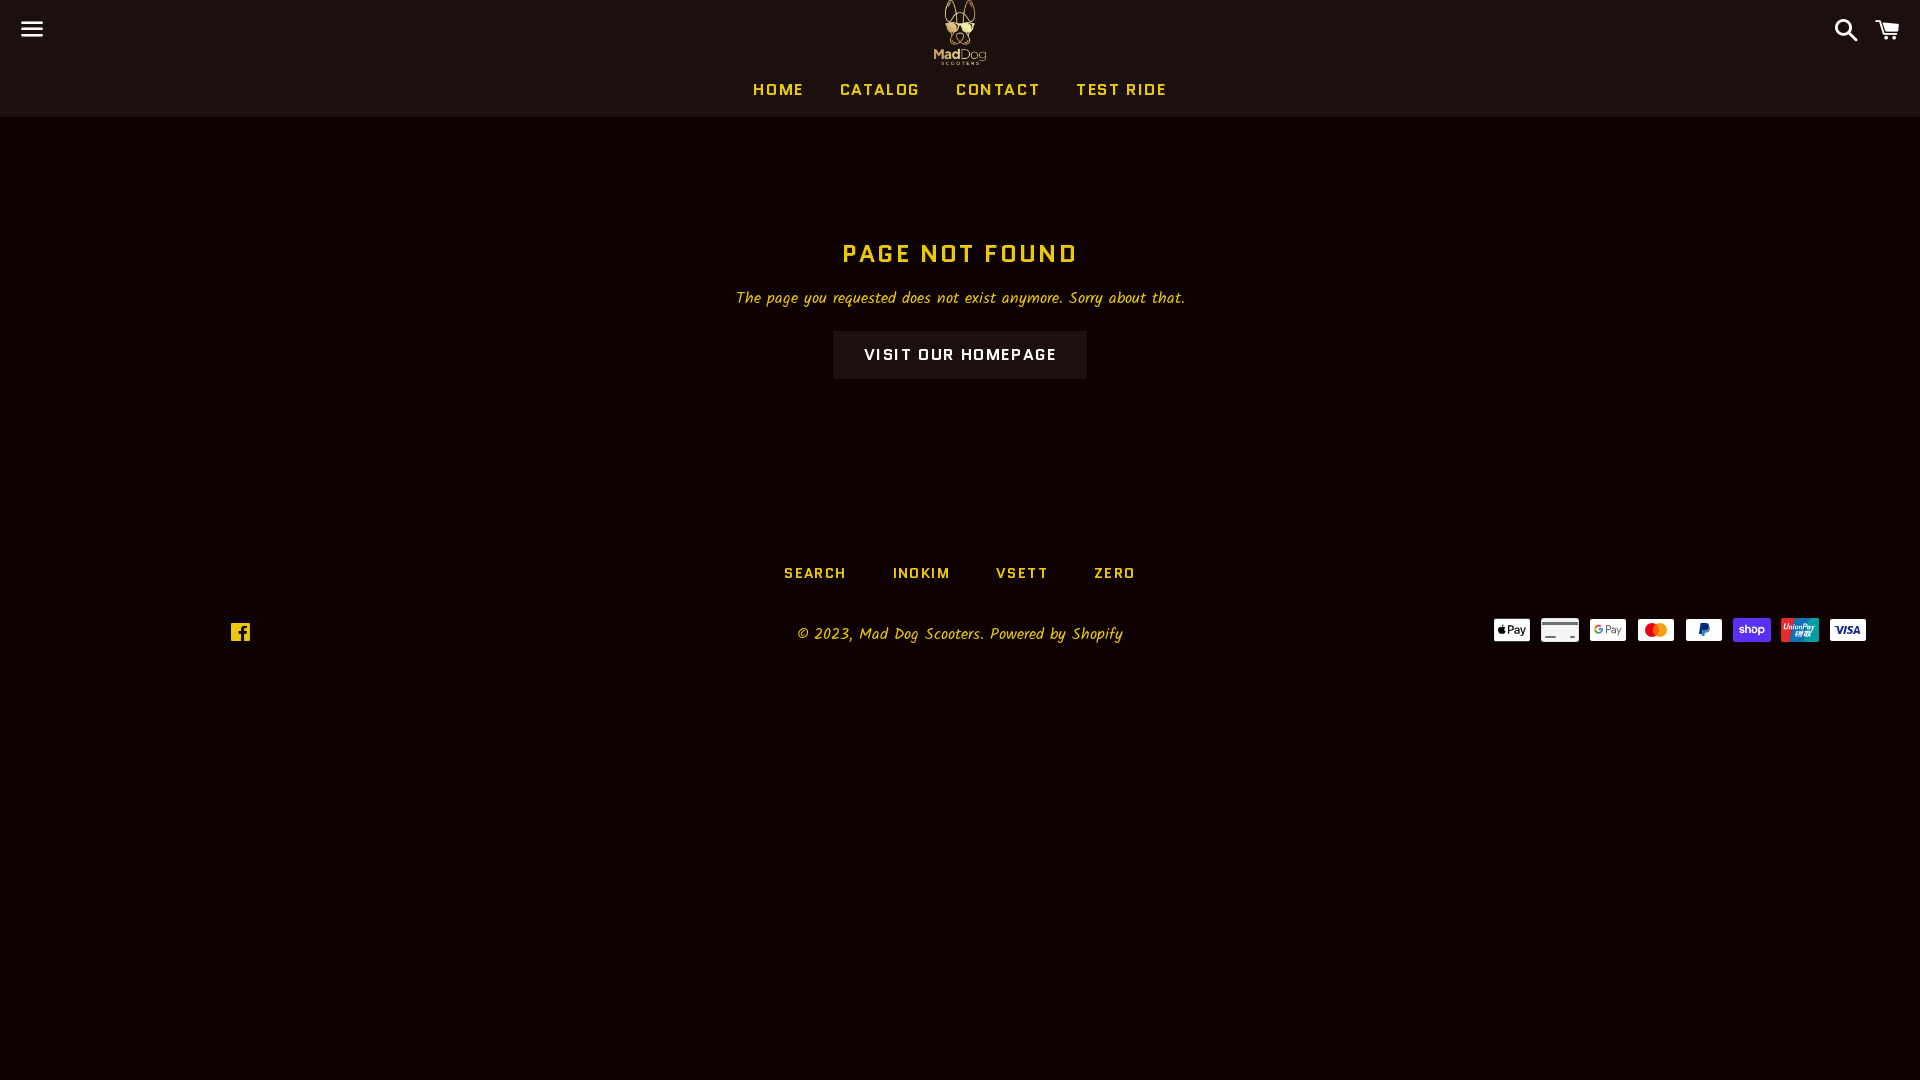 This screenshot has height=1080, width=1920. Describe the element at coordinates (778, 90) in the screenshot. I see `HOME` at that location.